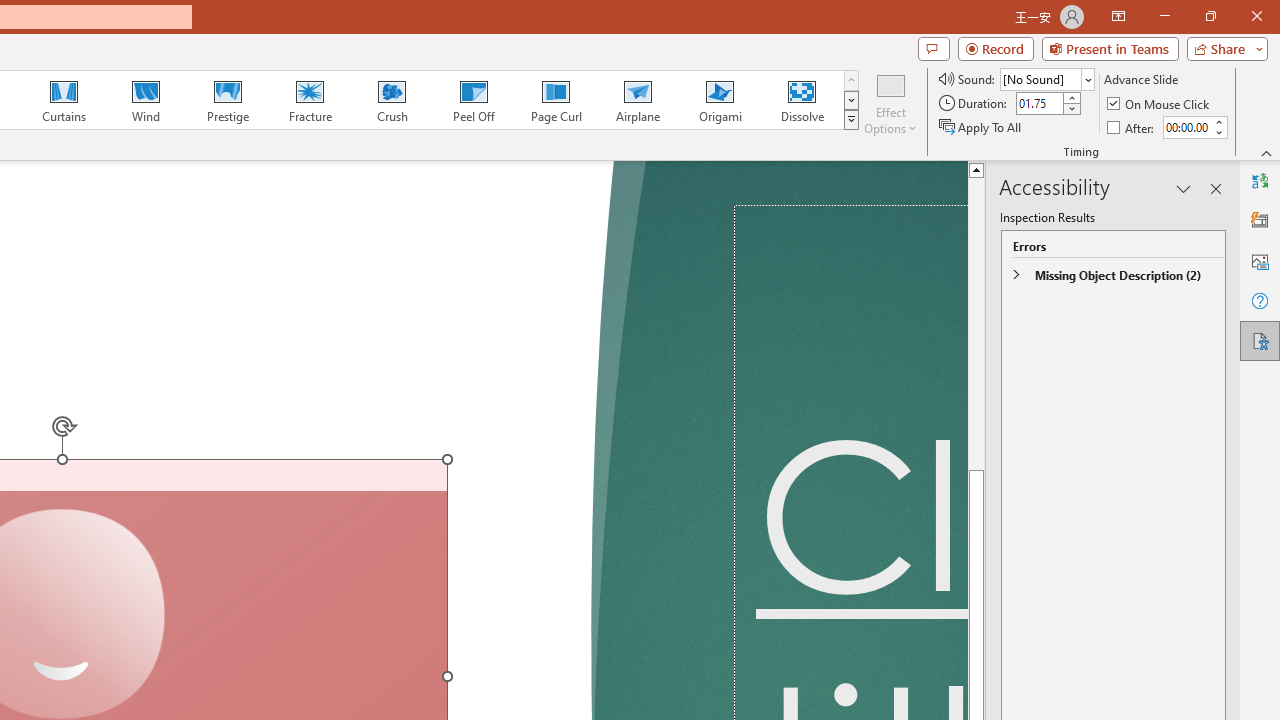  Describe the element at coordinates (1218, 121) in the screenshot. I see `More` at that location.